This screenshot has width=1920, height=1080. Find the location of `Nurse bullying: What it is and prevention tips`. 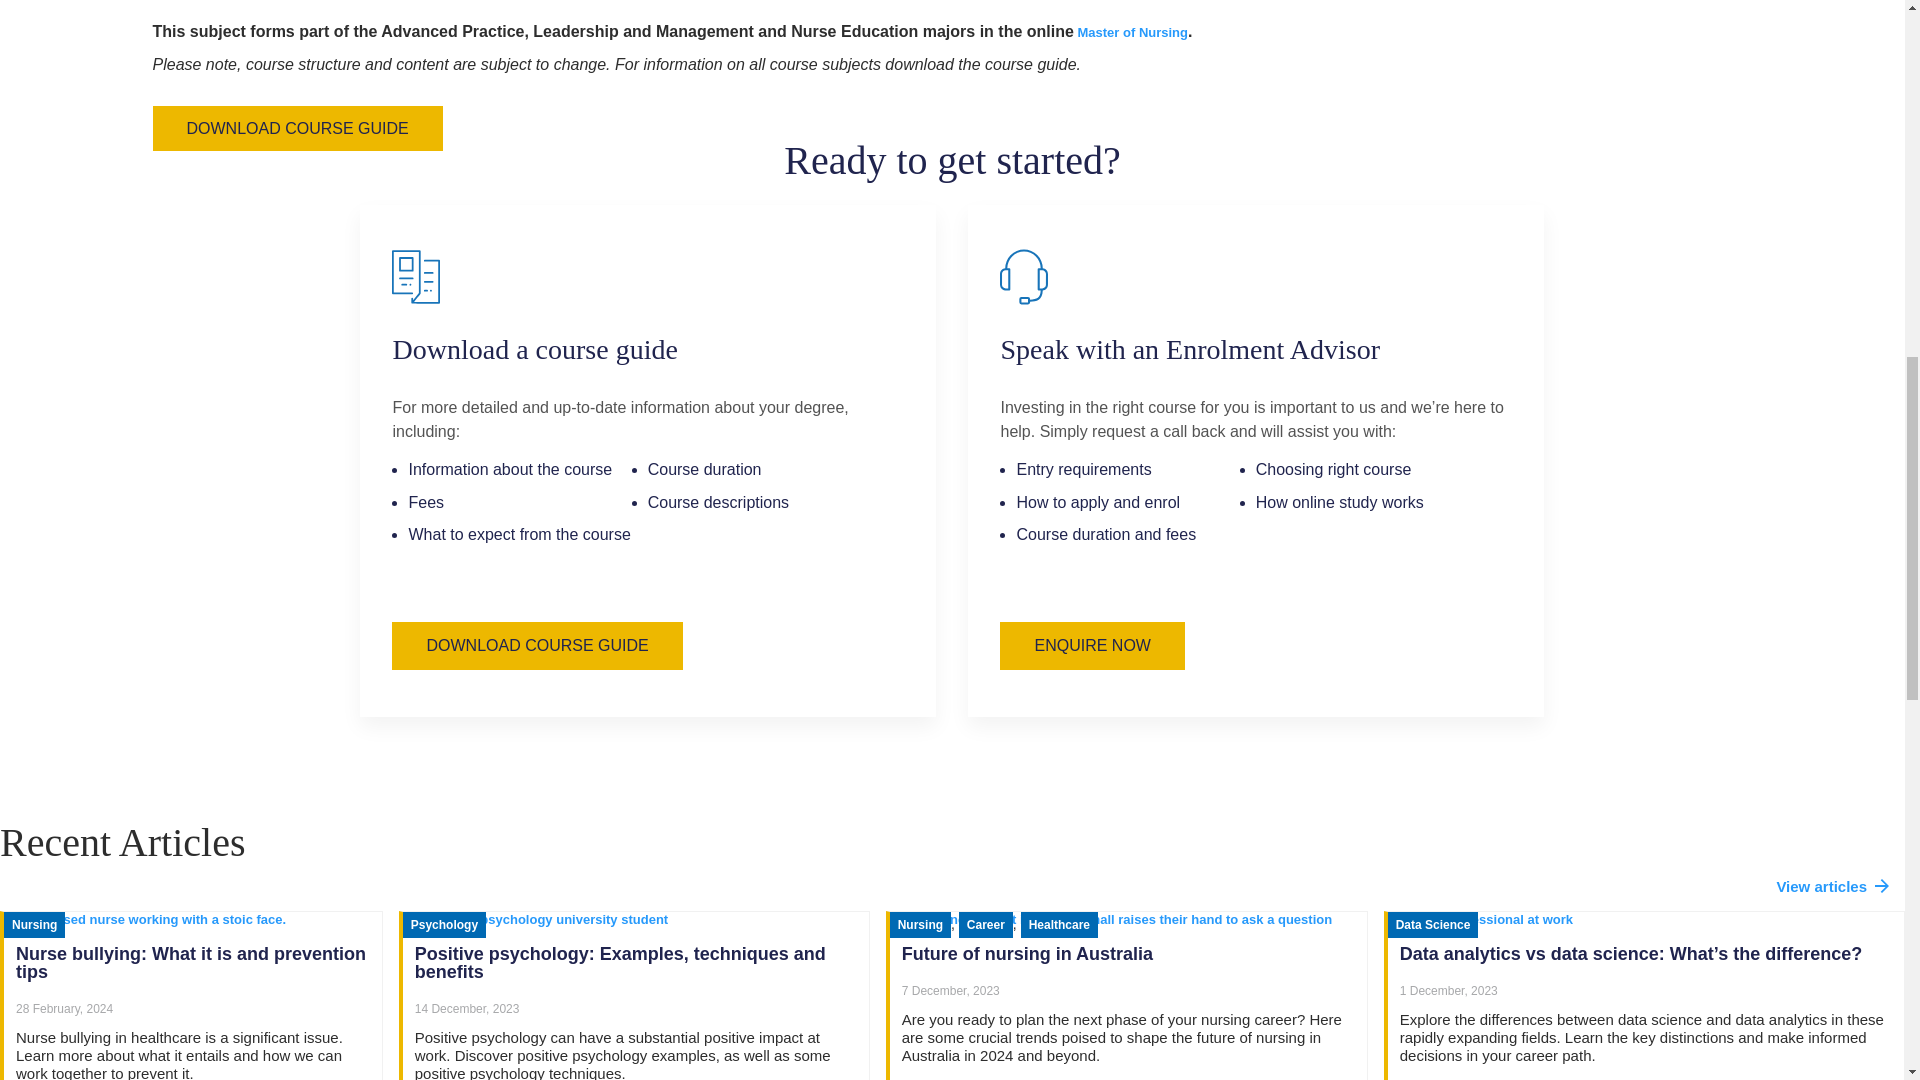

Nurse bullying: What it is and prevention tips is located at coordinates (190, 962).